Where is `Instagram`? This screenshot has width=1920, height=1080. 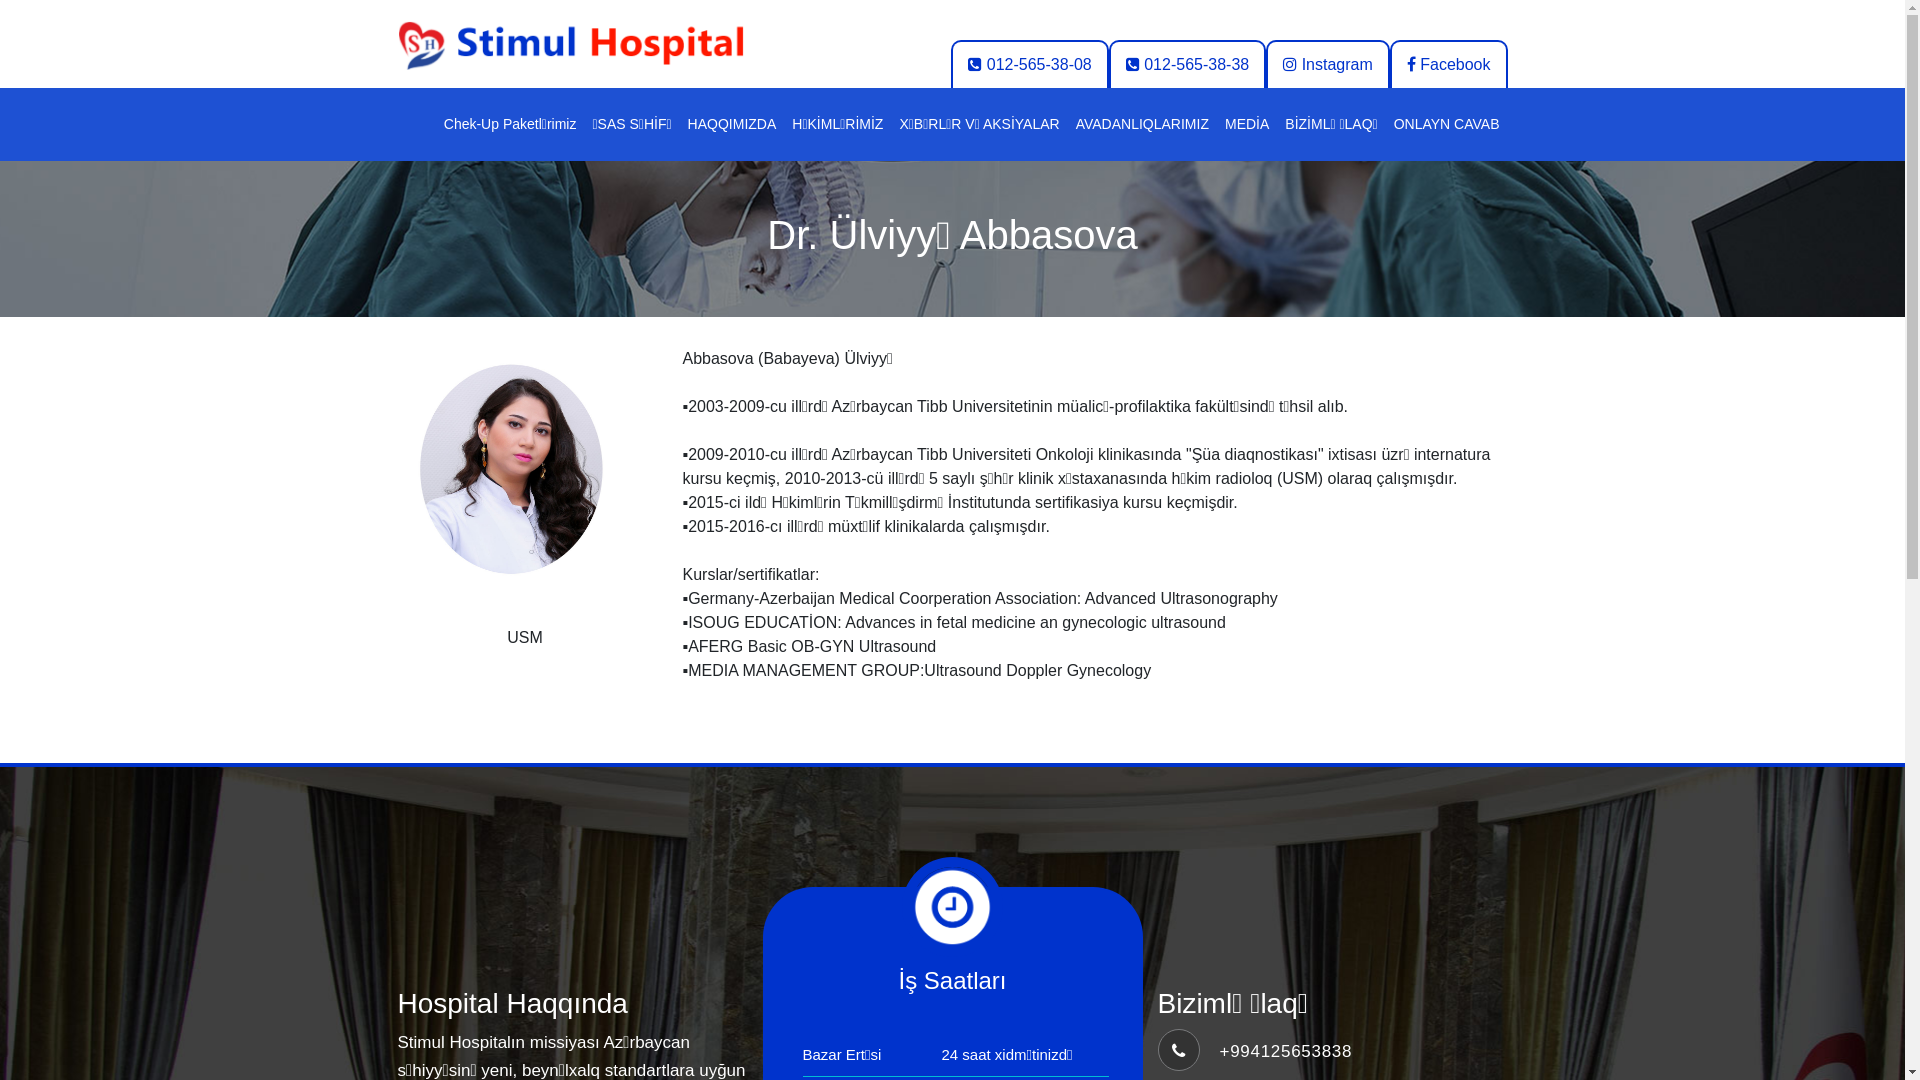 Instagram is located at coordinates (1328, 64).